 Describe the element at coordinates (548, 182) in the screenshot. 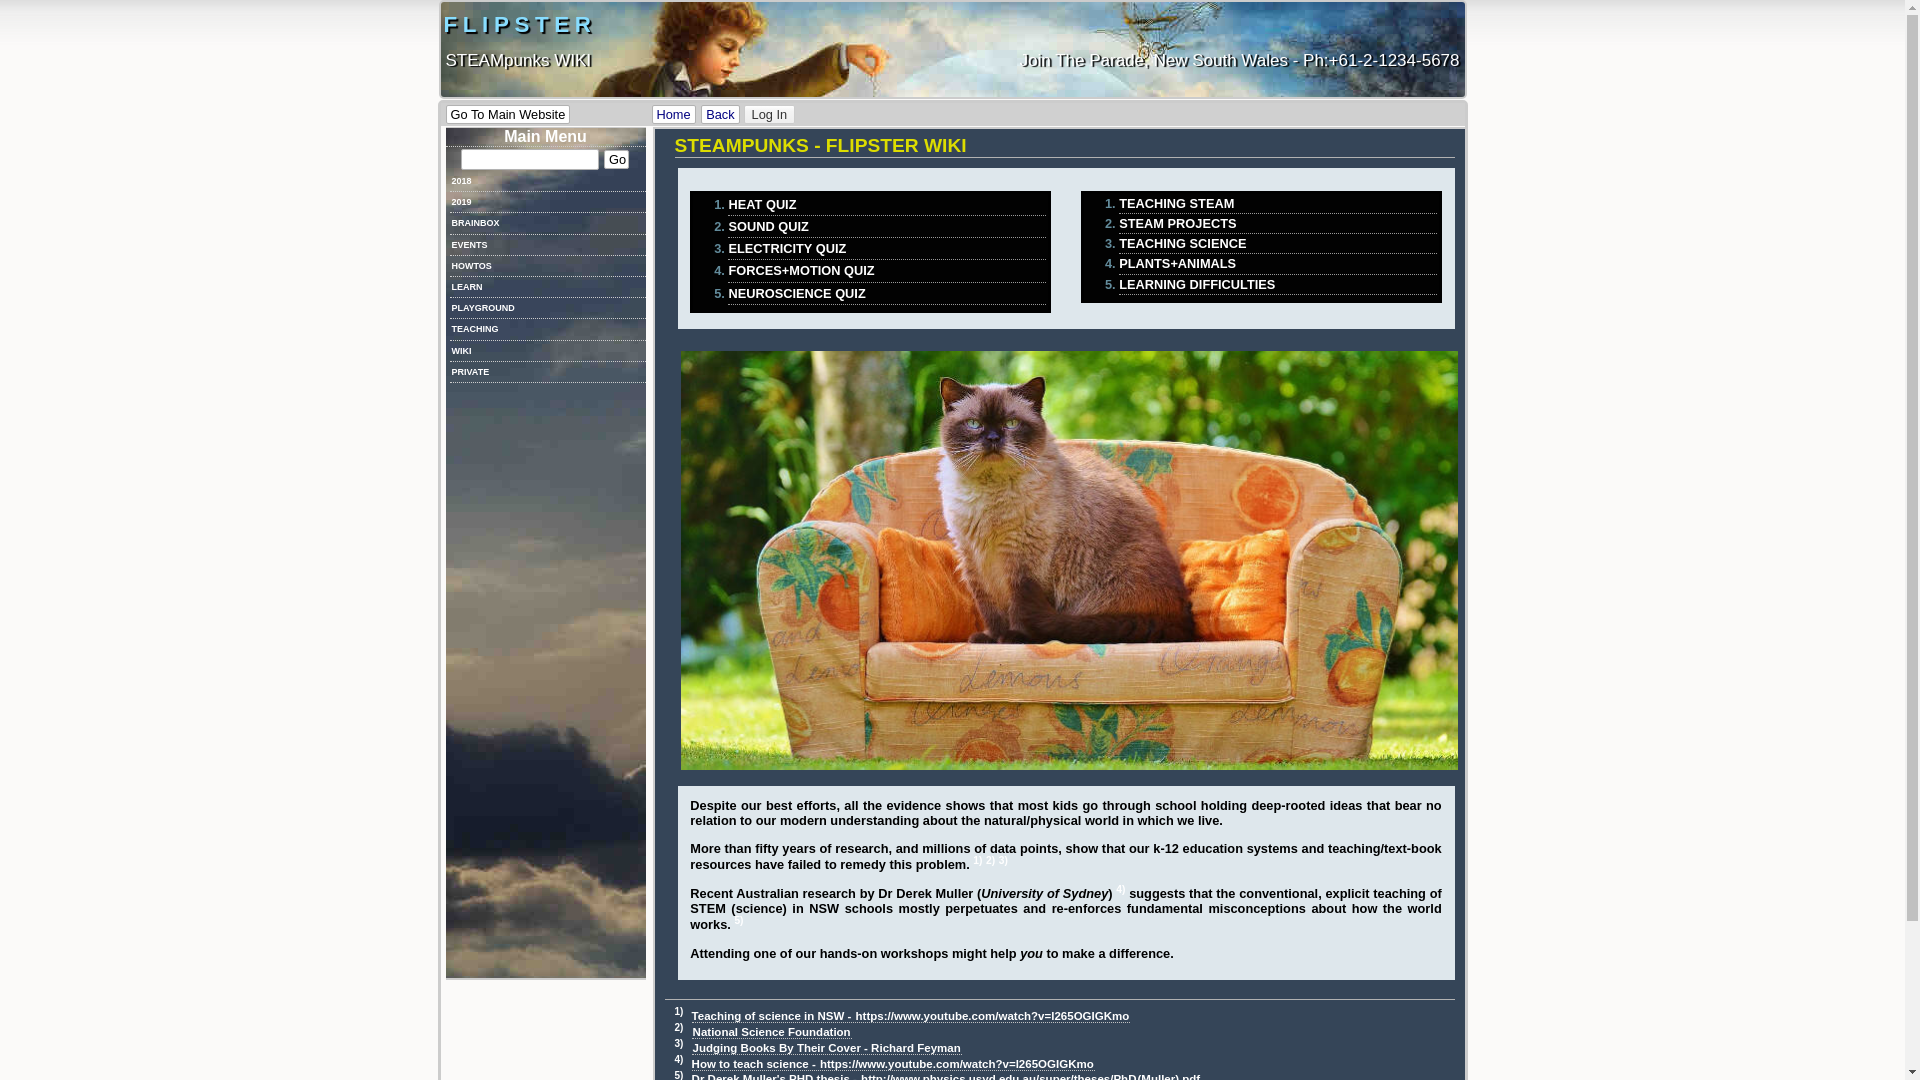

I see `2018` at that location.